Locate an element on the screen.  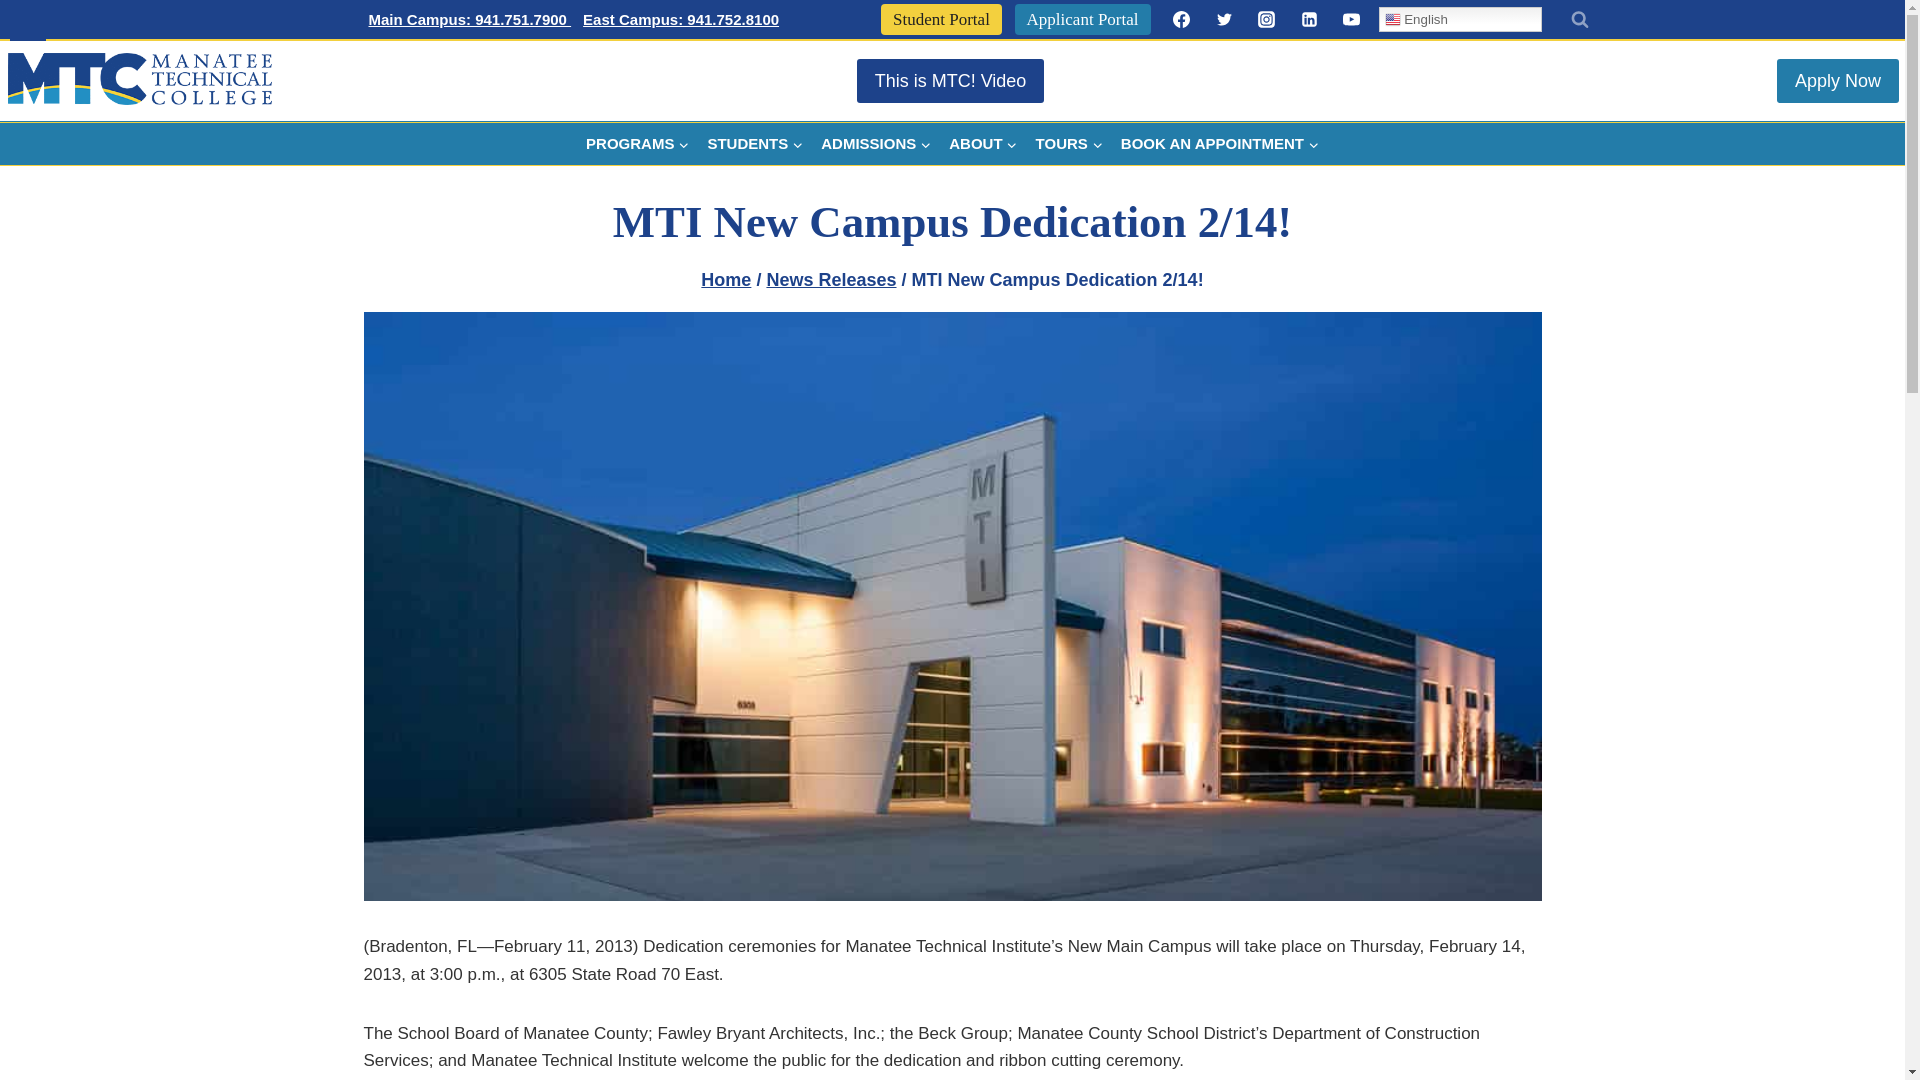
English is located at coordinates (1460, 19).